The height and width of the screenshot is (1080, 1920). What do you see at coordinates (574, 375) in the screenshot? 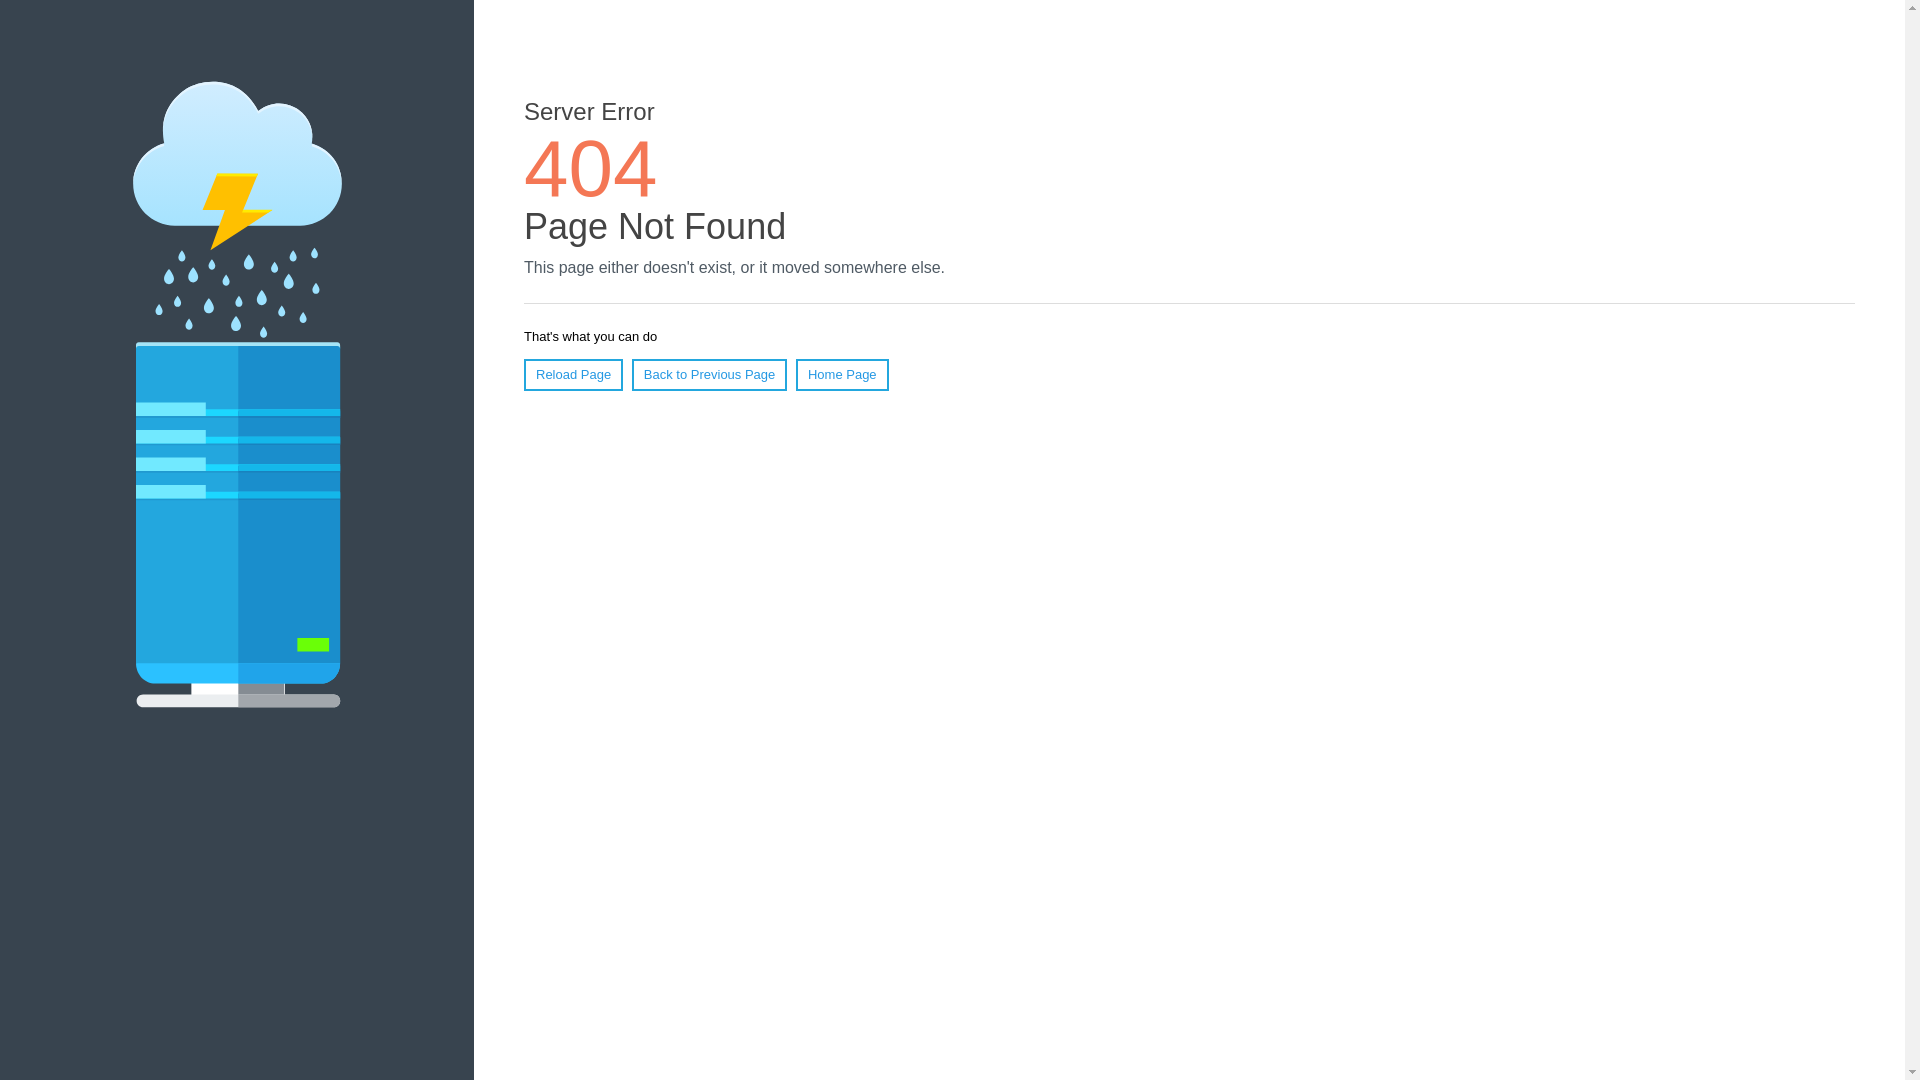
I see `Reload Page` at bounding box center [574, 375].